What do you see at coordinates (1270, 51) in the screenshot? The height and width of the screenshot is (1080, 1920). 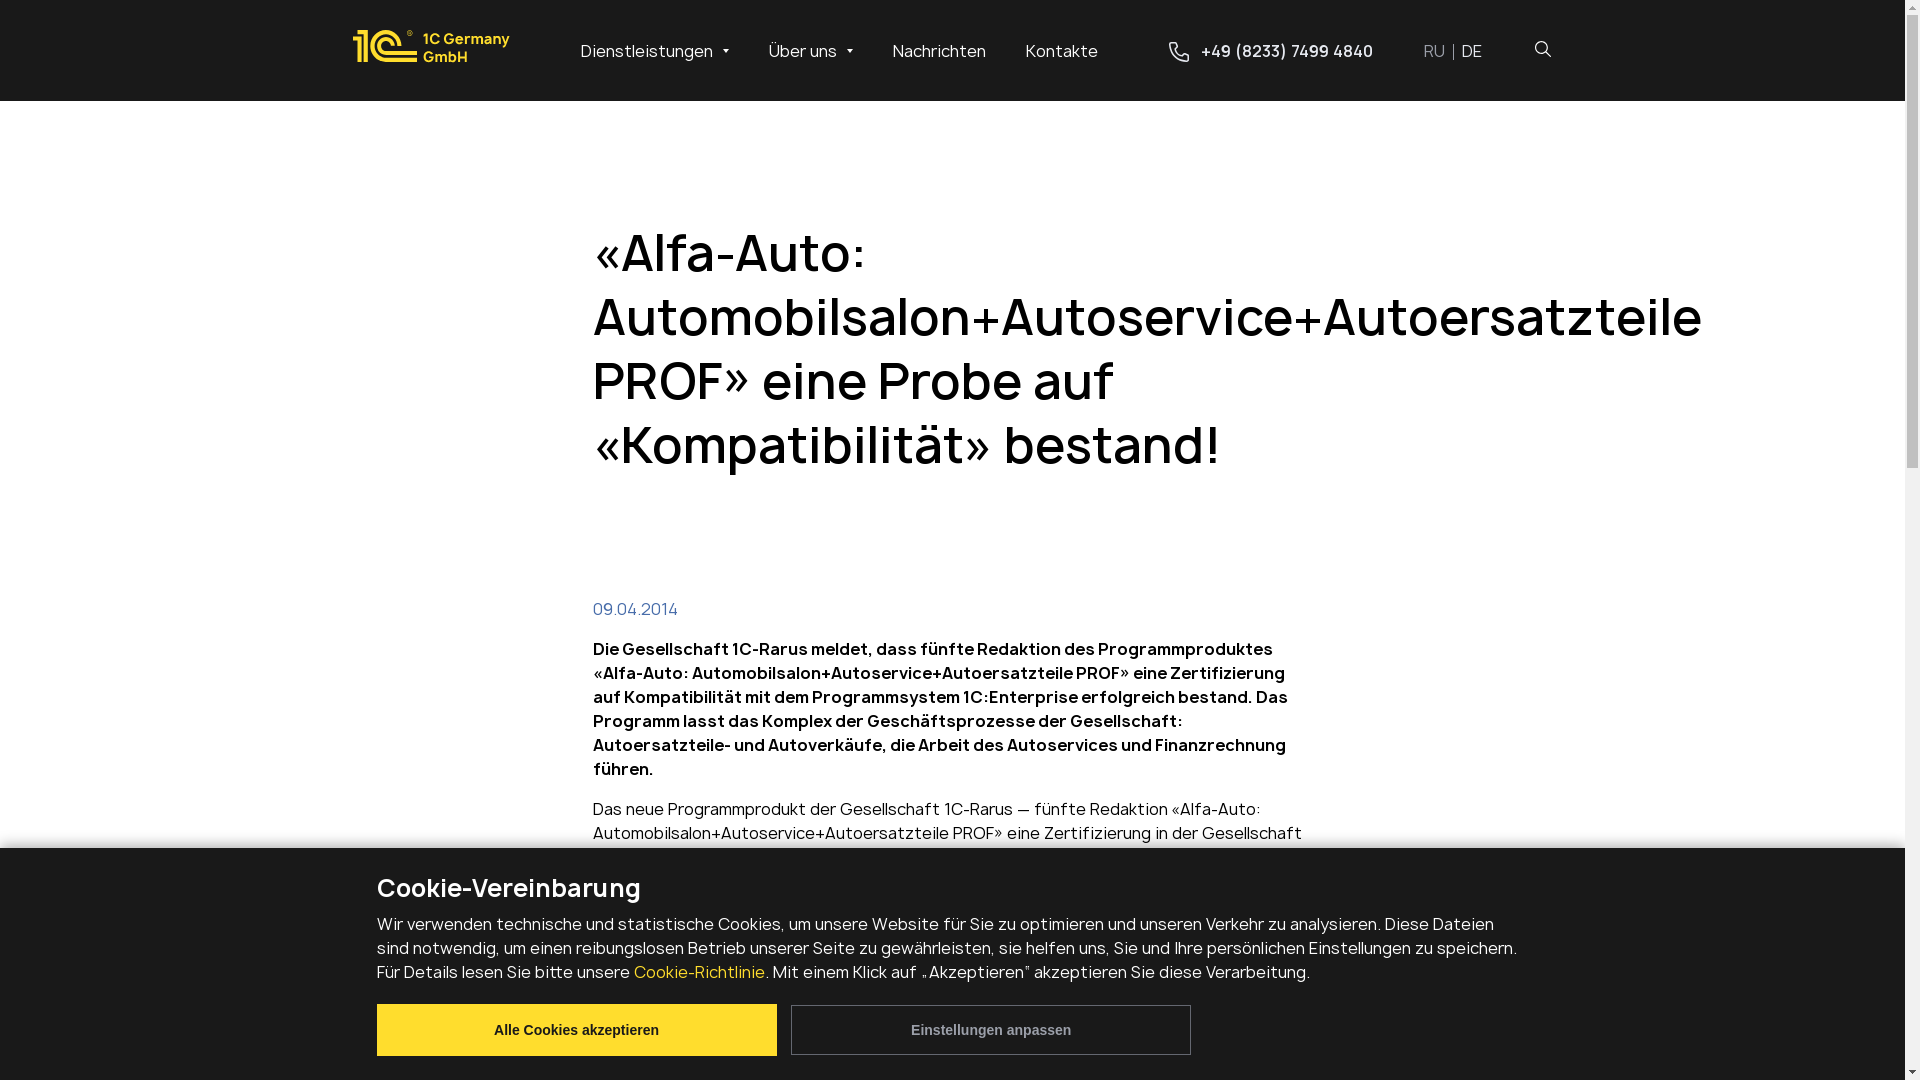 I see `+49 (8233) 7499 4840` at bounding box center [1270, 51].